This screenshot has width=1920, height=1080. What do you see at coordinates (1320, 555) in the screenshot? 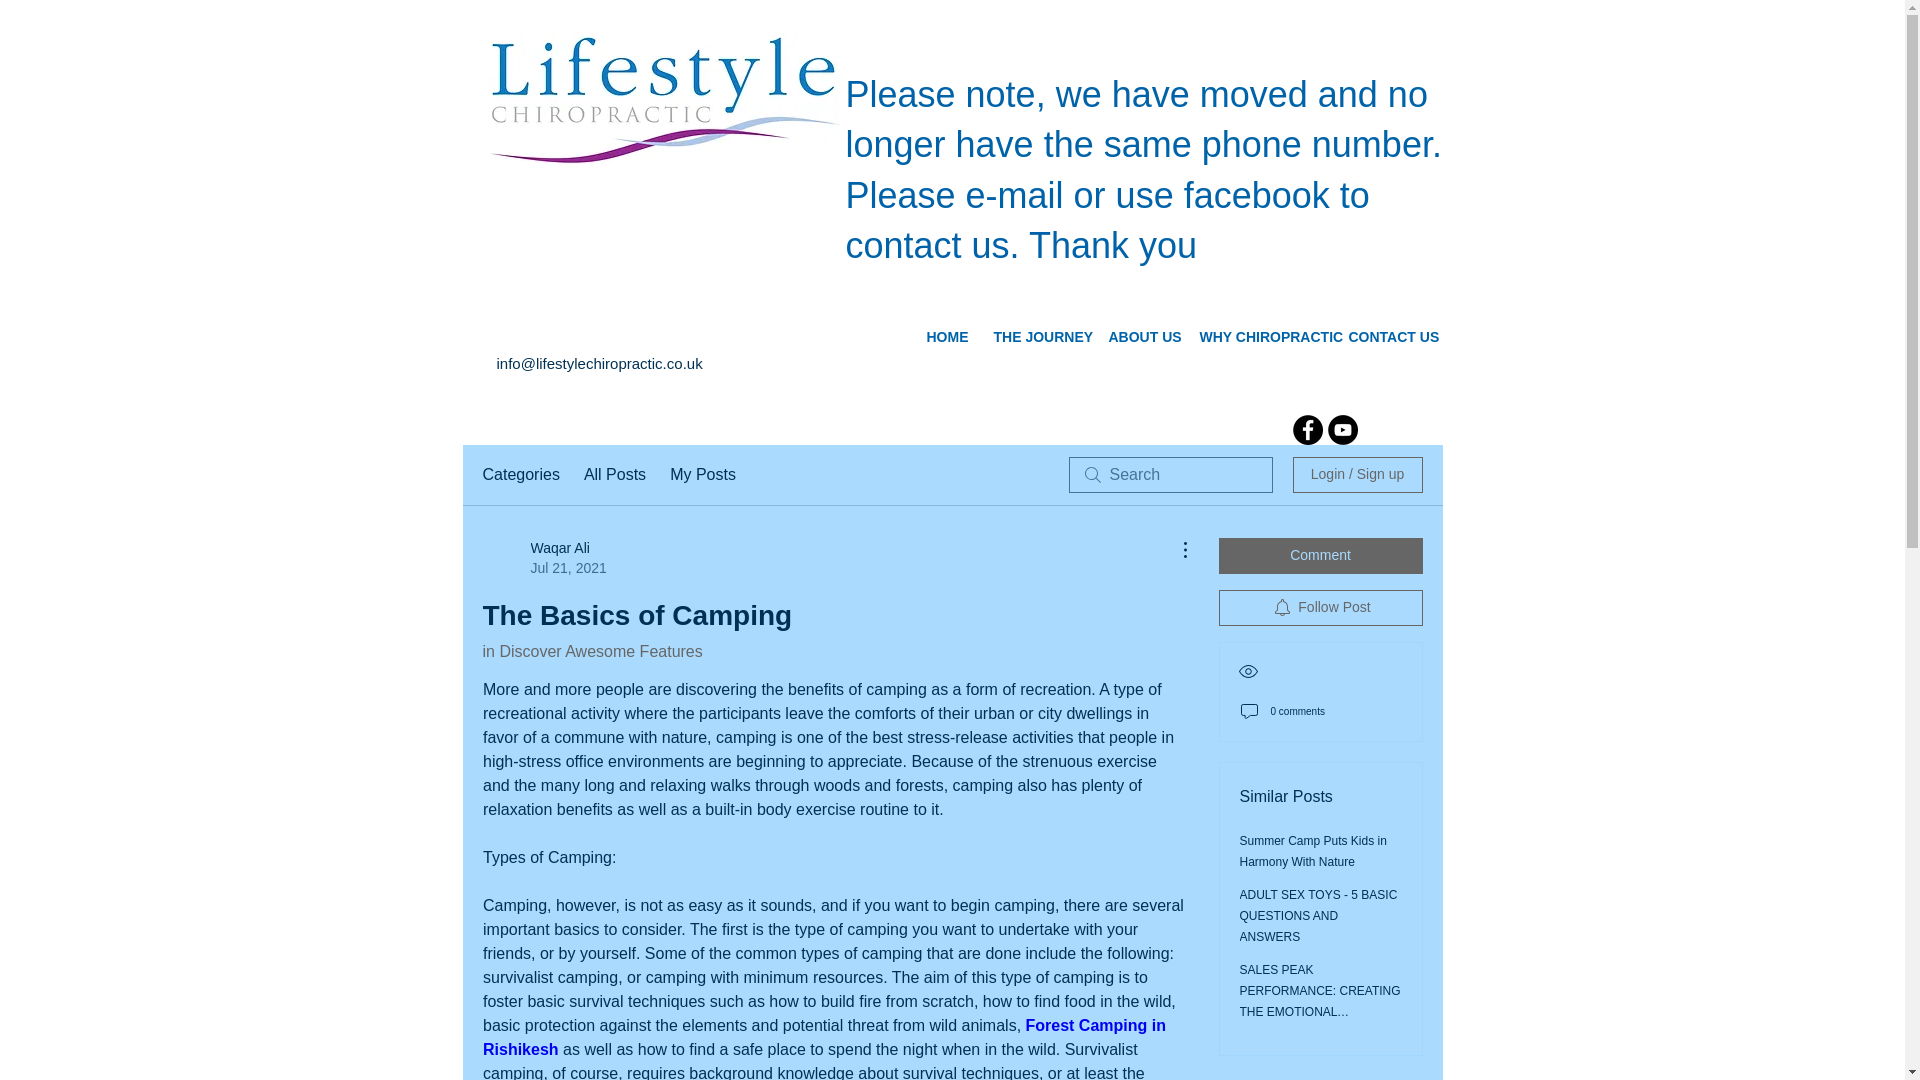
I see `Comment` at bounding box center [1320, 555].